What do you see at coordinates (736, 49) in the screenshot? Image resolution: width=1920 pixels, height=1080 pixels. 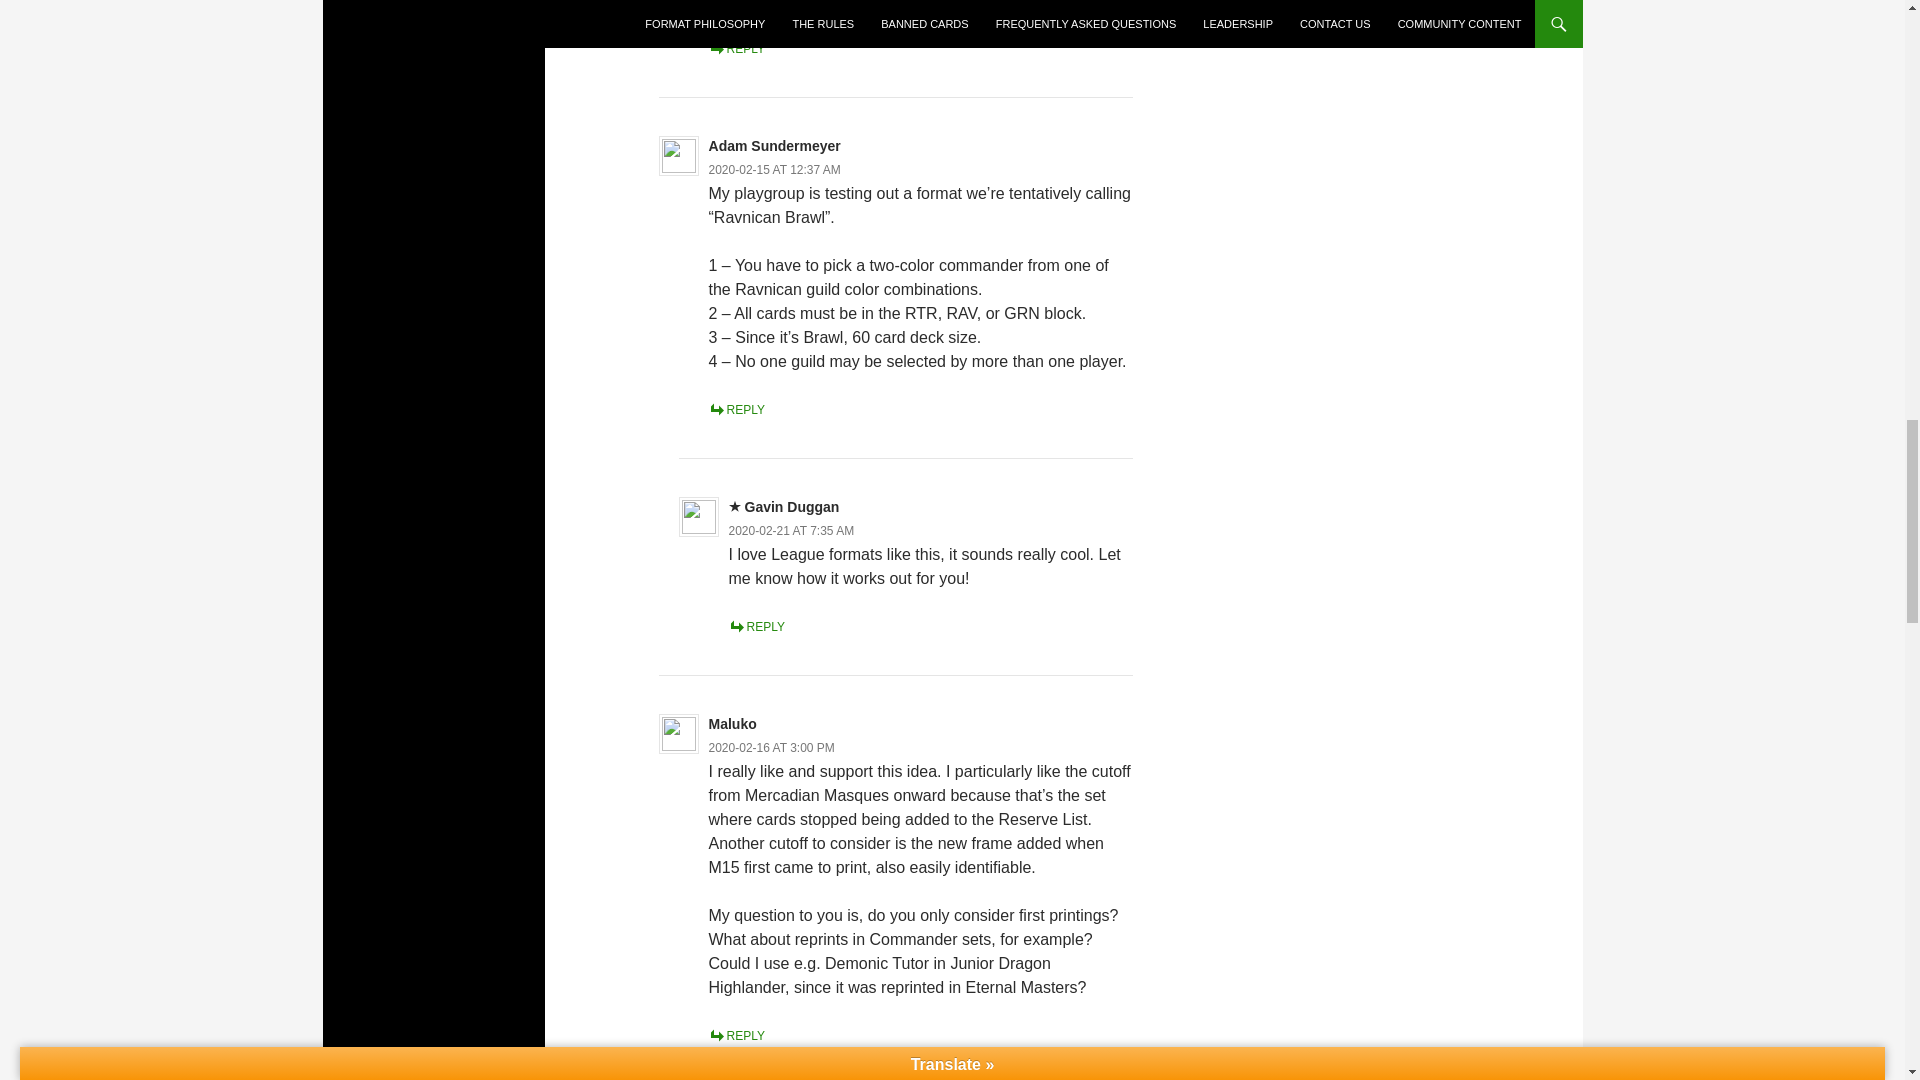 I see `REPLY` at bounding box center [736, 49].